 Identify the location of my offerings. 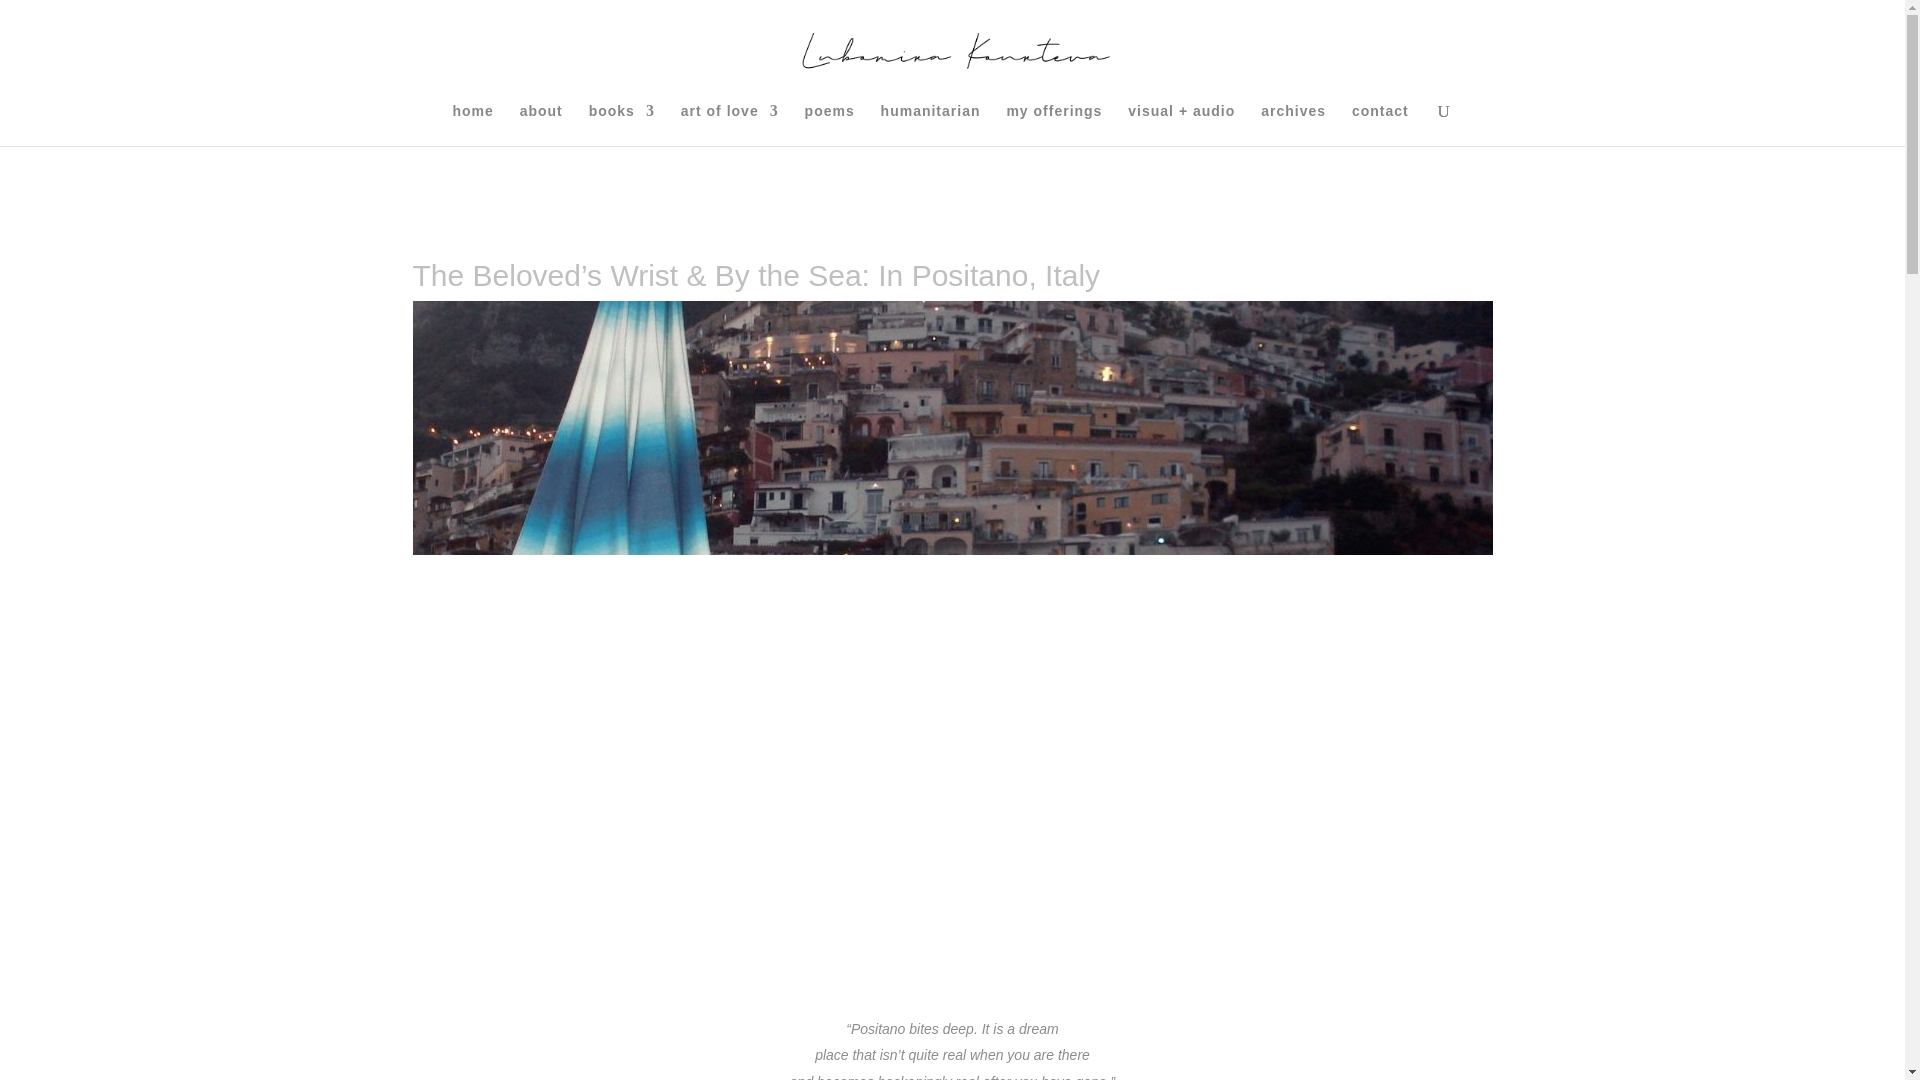
(1054, 124).